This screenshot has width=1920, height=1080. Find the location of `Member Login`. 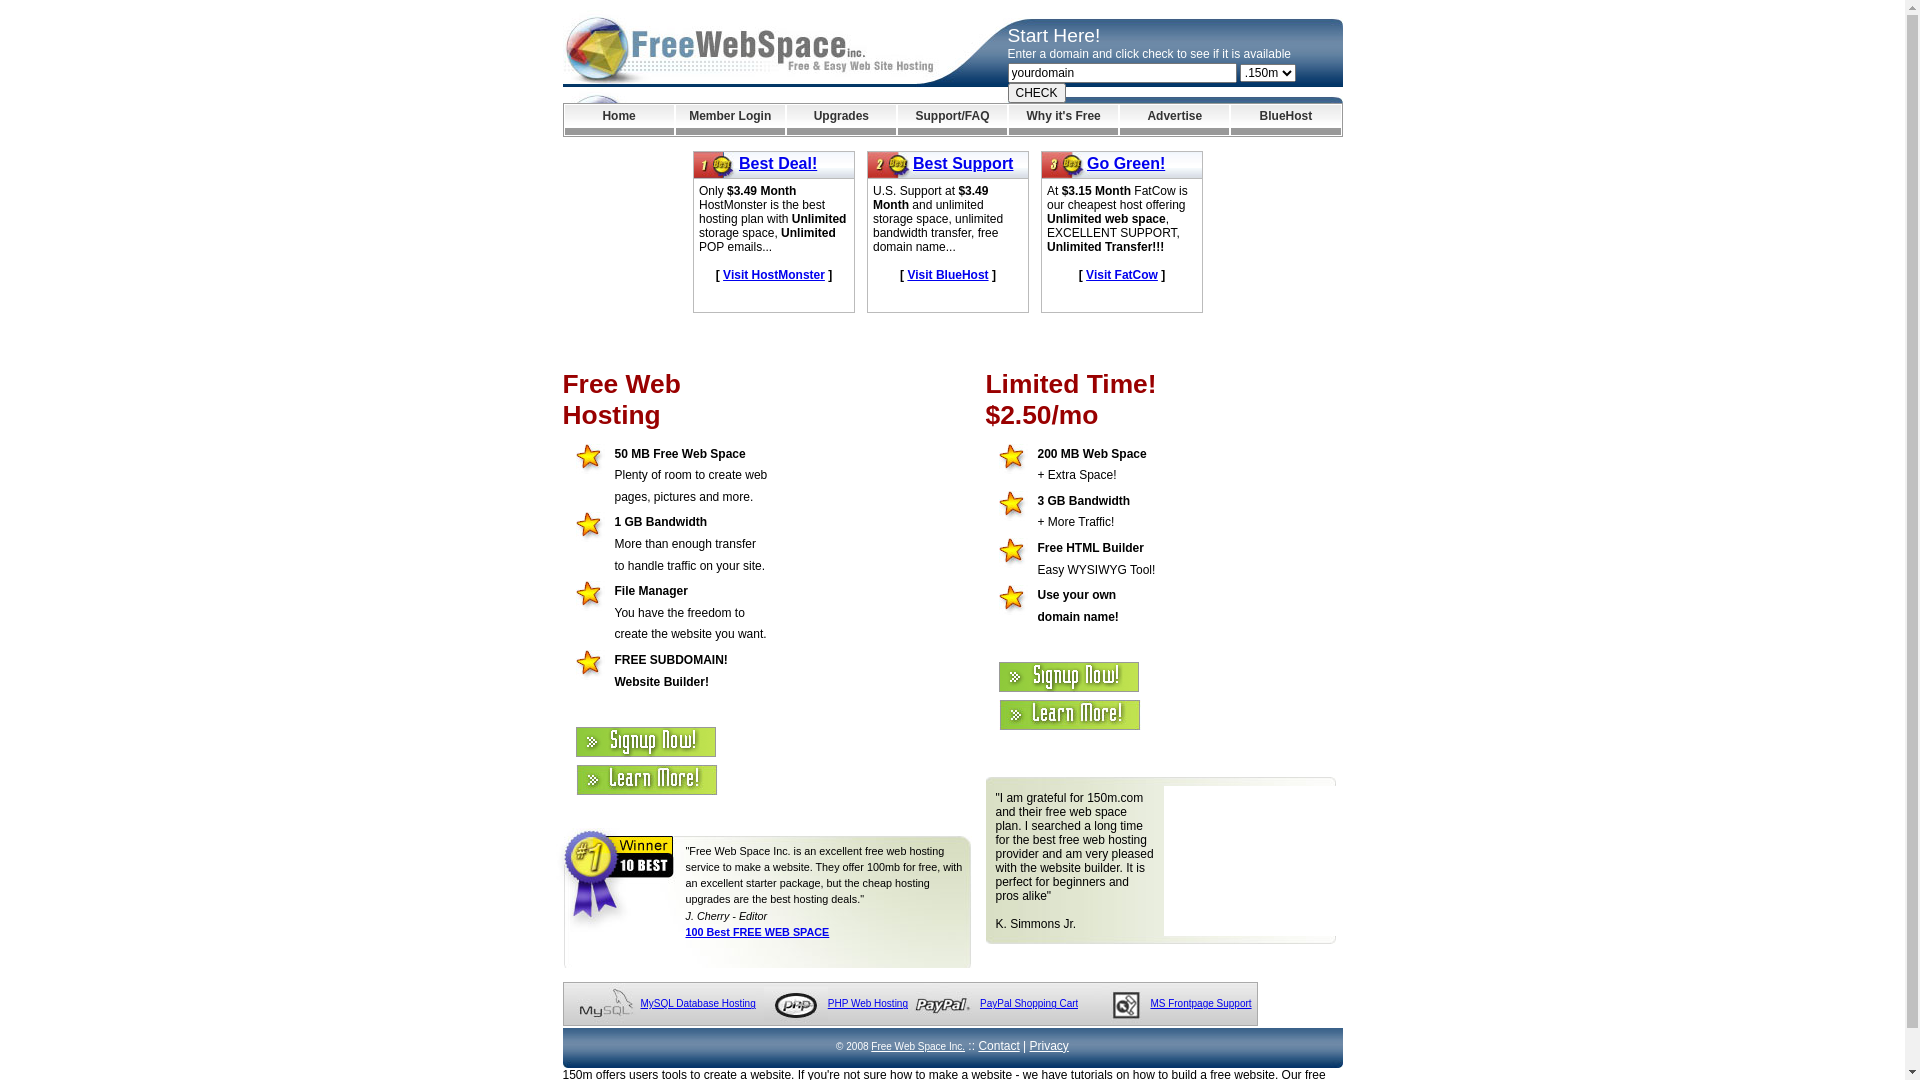

Member Login is located at coordinates (730, 120).